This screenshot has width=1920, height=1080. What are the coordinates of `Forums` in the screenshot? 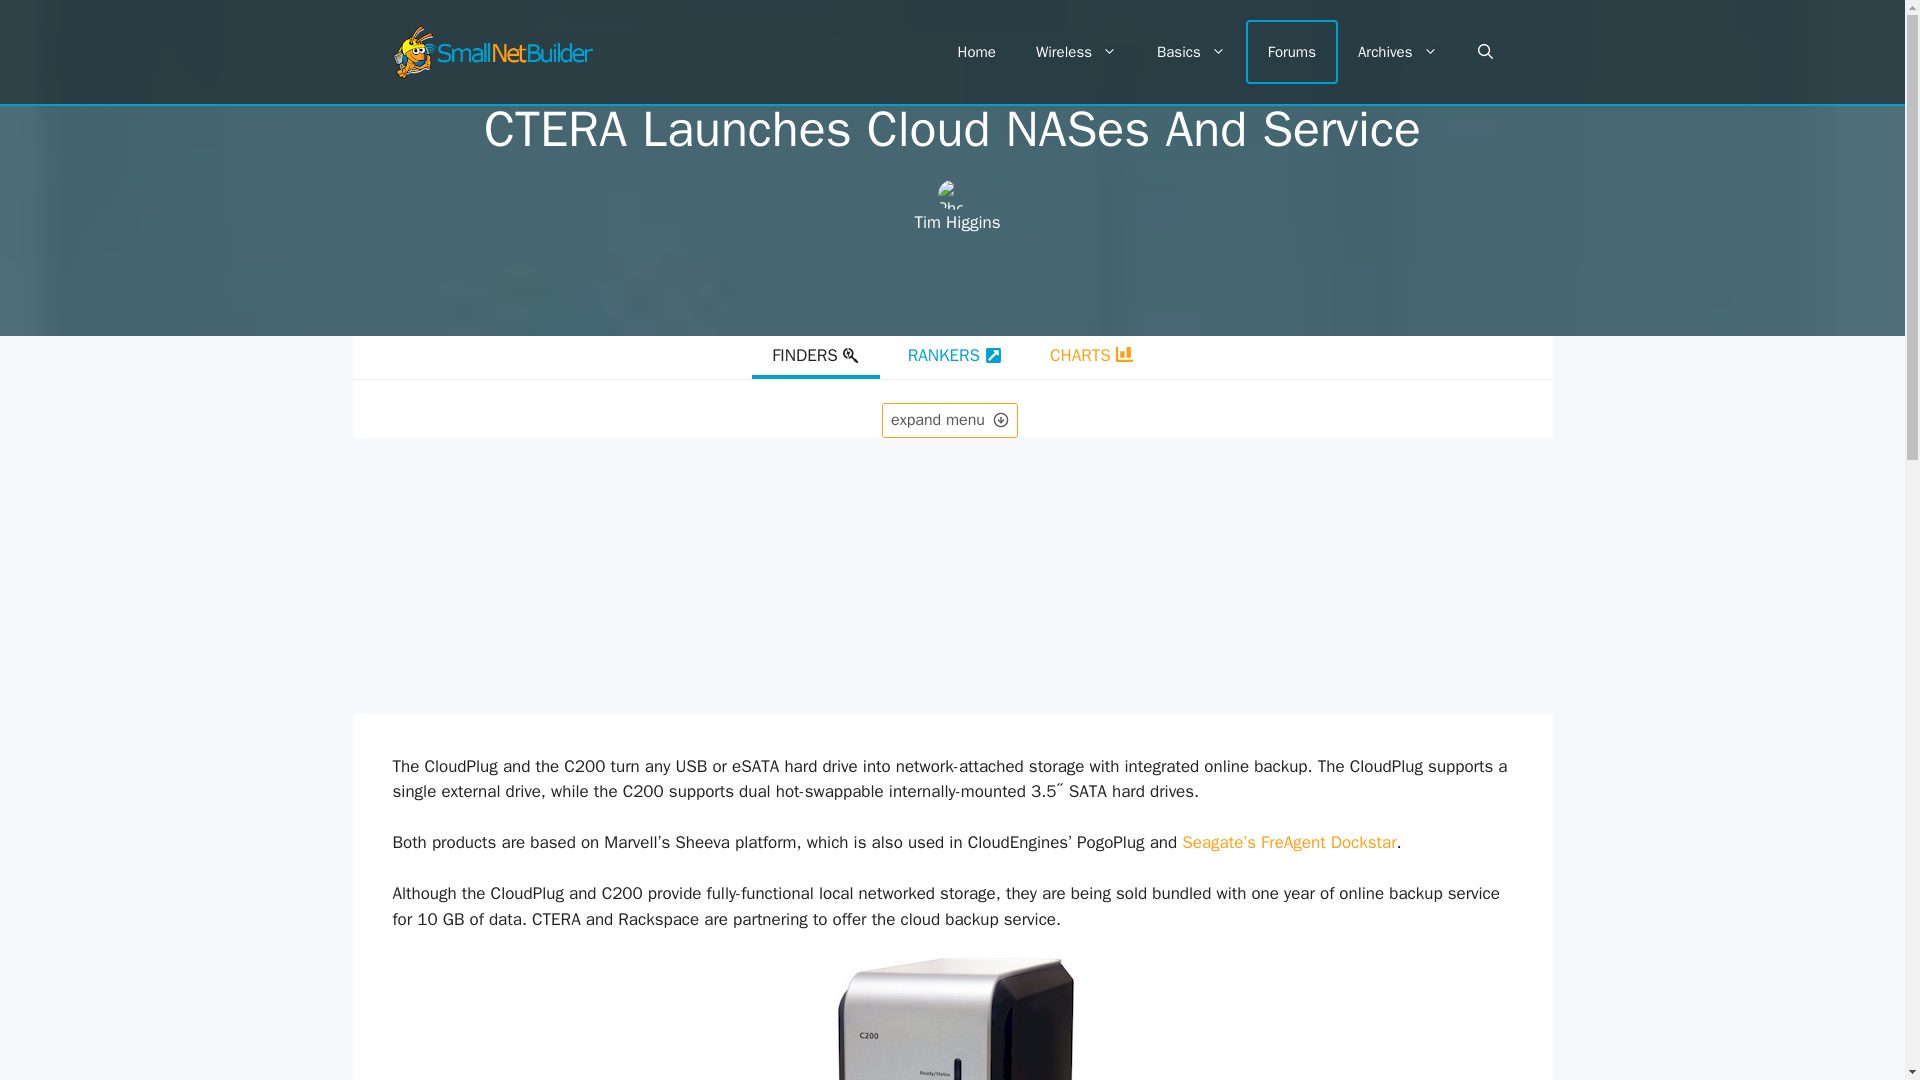 It's located at (1292, 52).